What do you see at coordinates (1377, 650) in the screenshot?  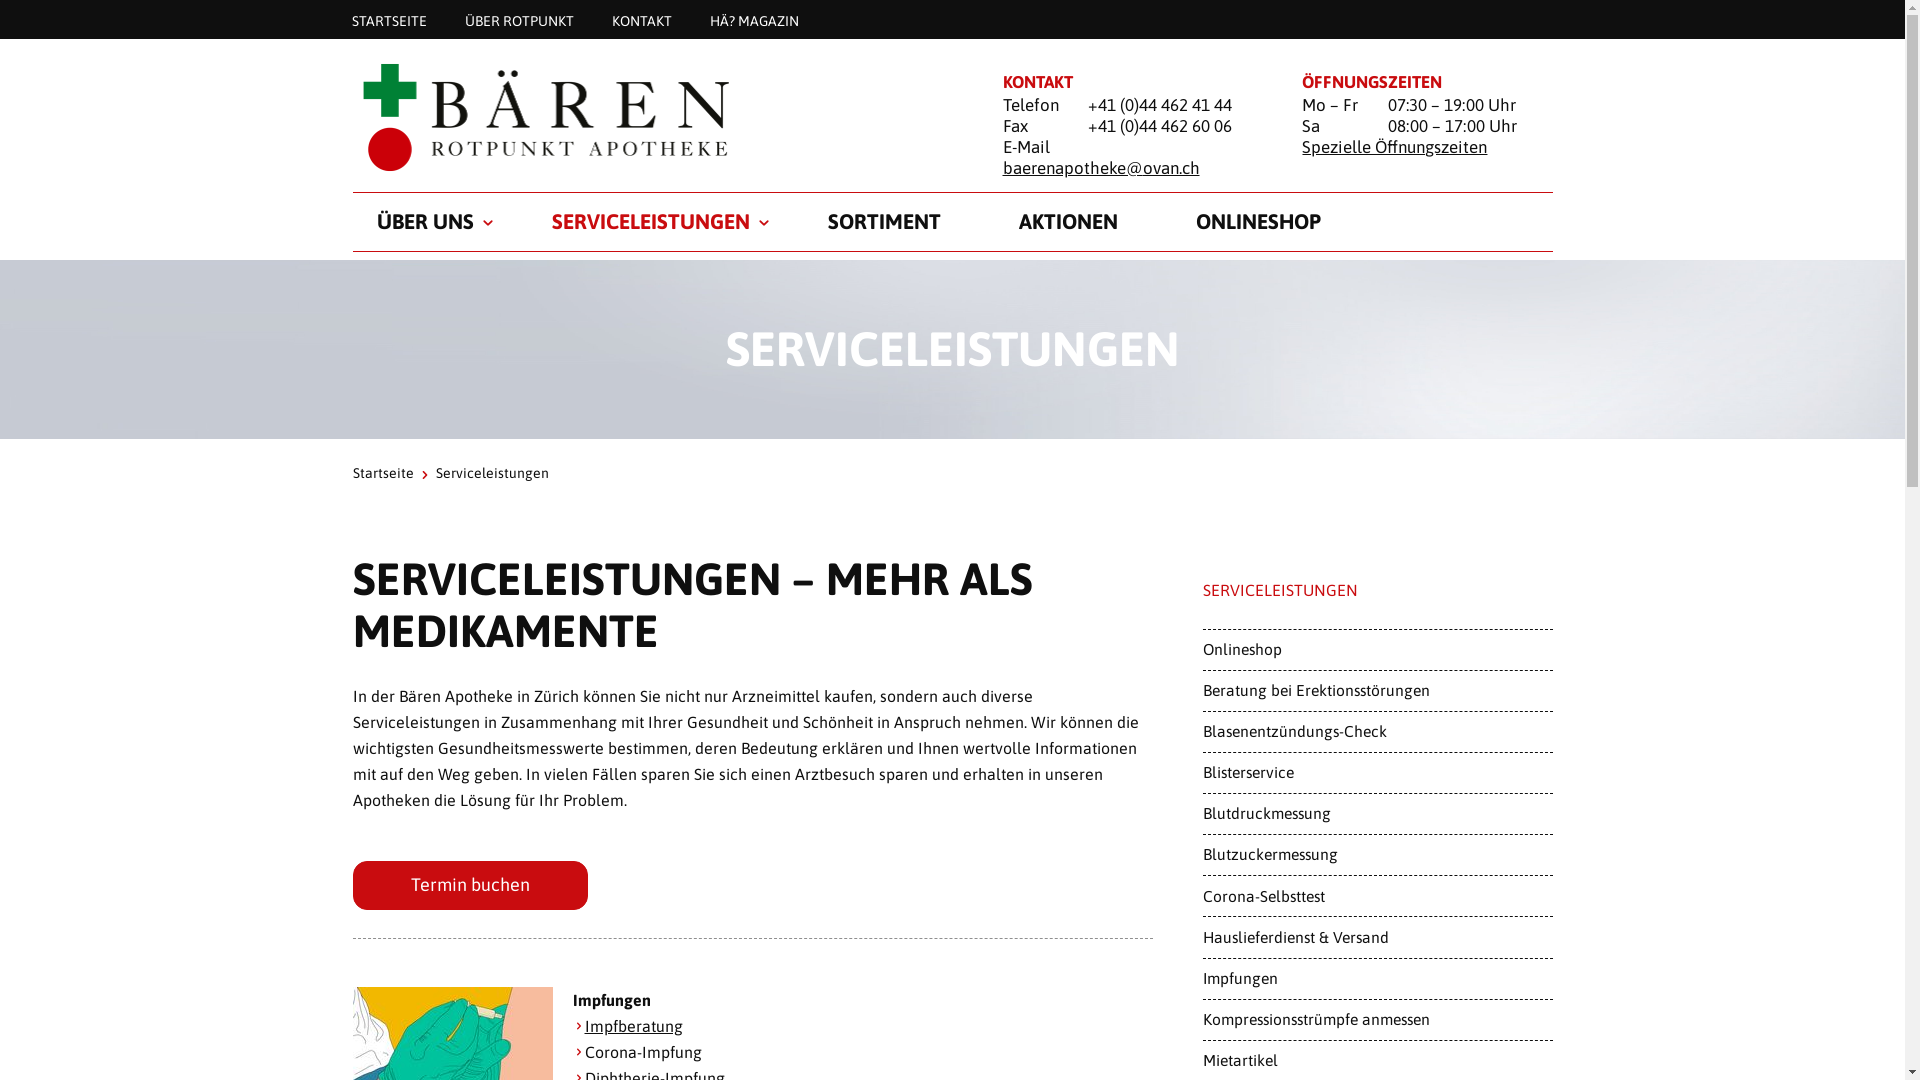 I see `Onlineshop` at bounding box center [1377, 650].